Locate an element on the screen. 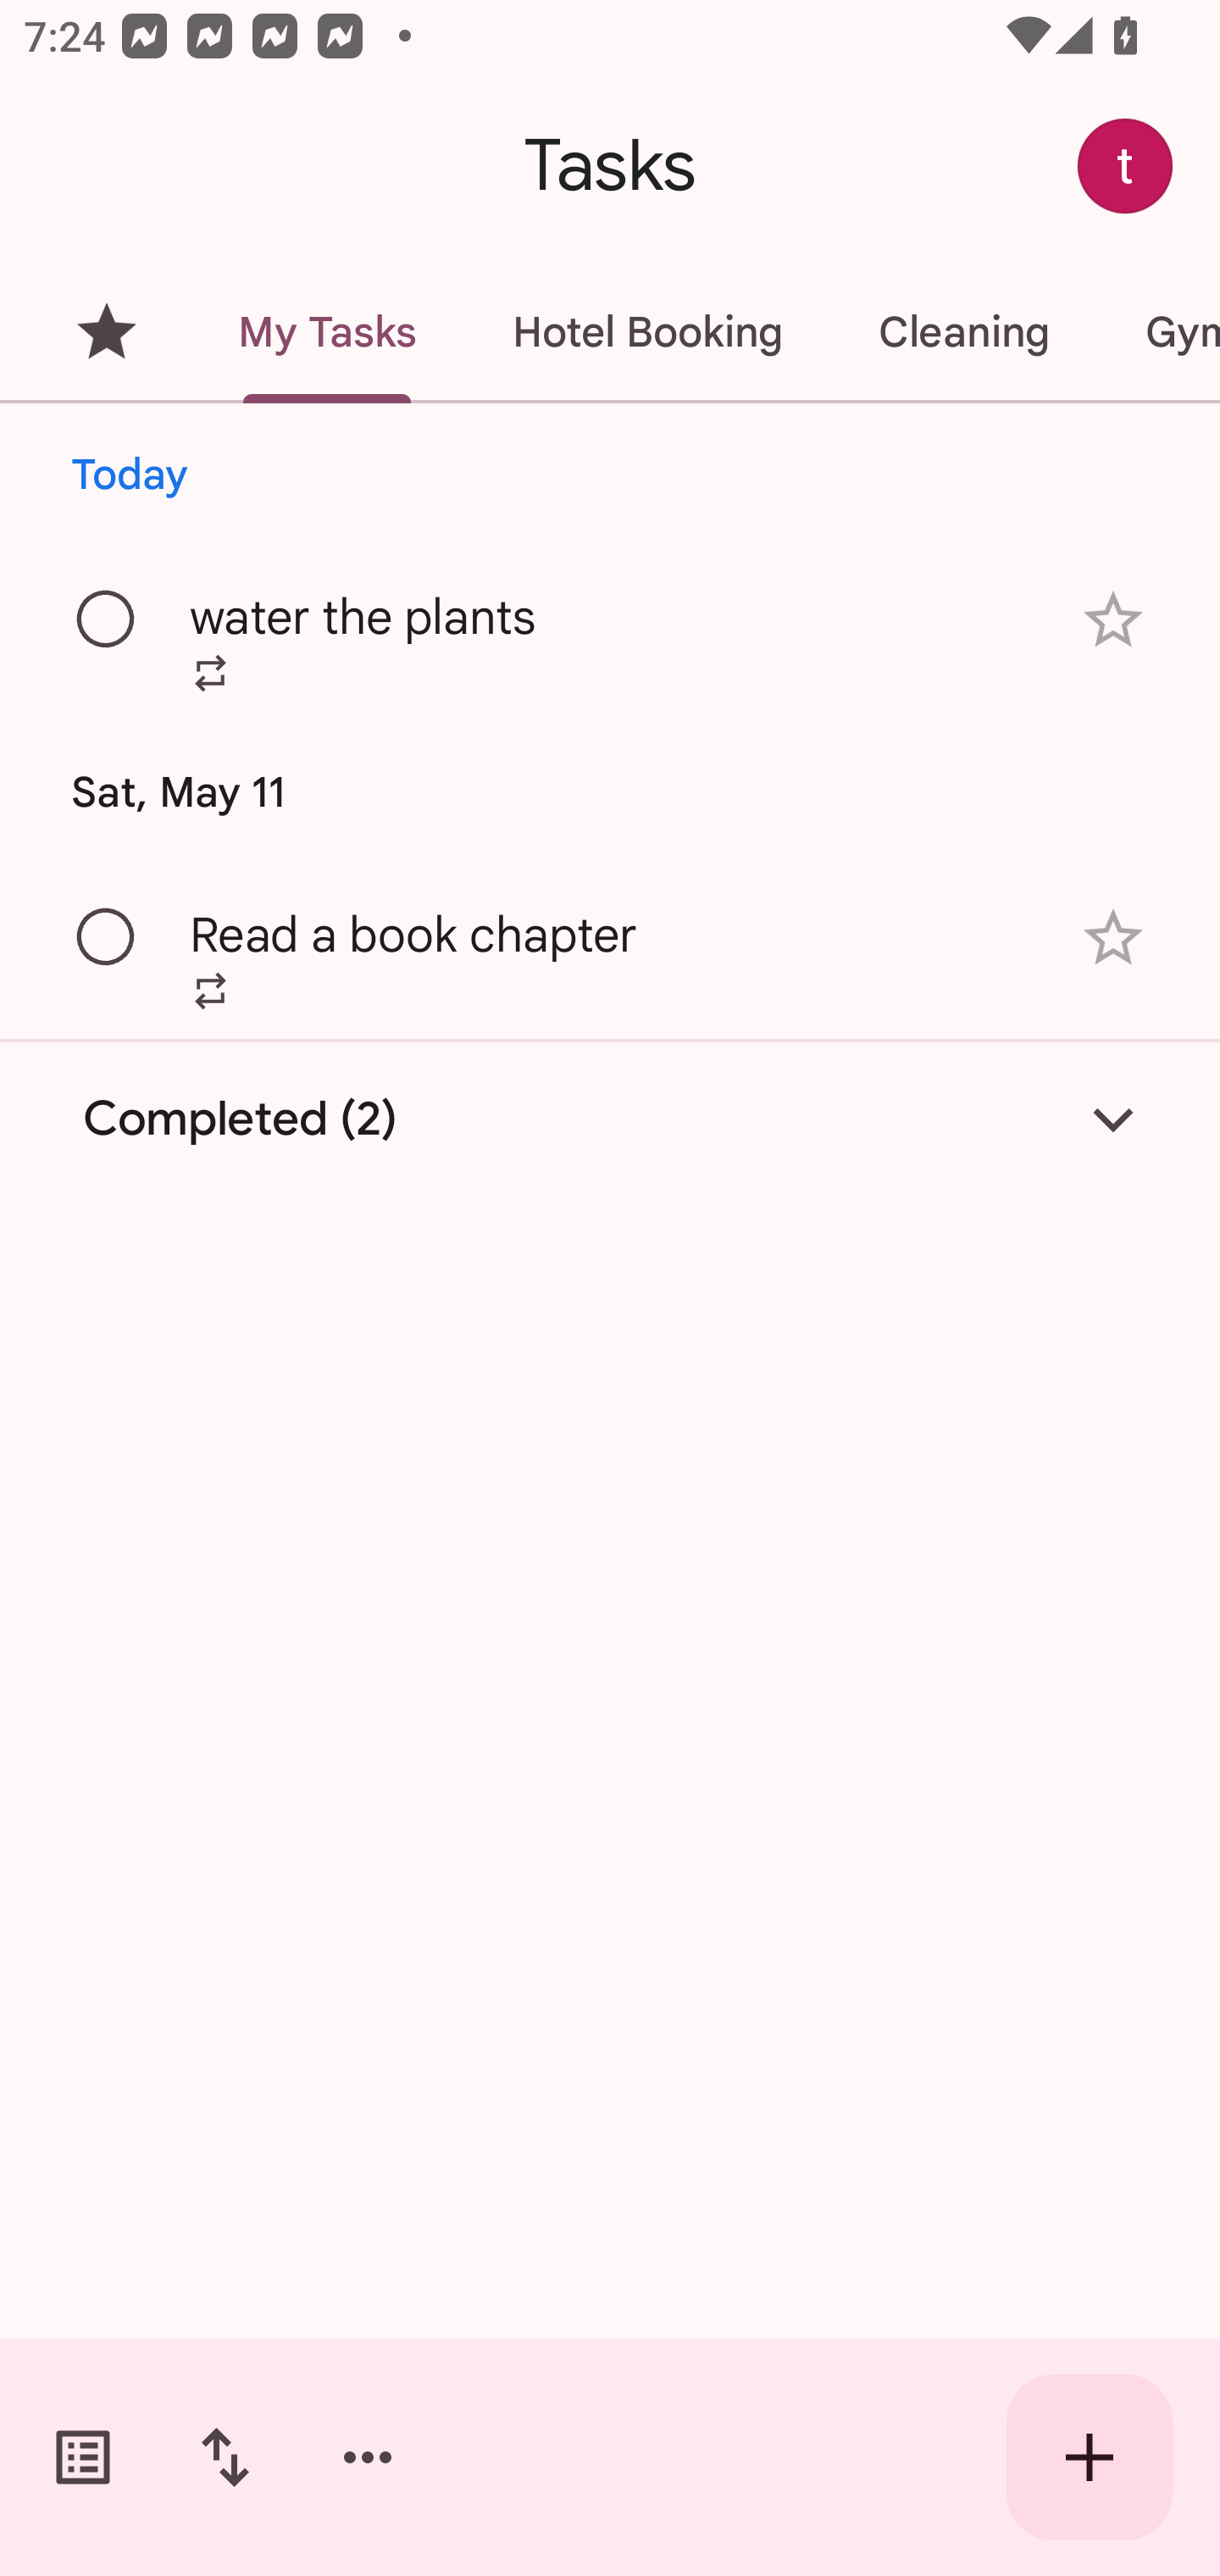  Mark as complete is located at coordinates (107, 937).